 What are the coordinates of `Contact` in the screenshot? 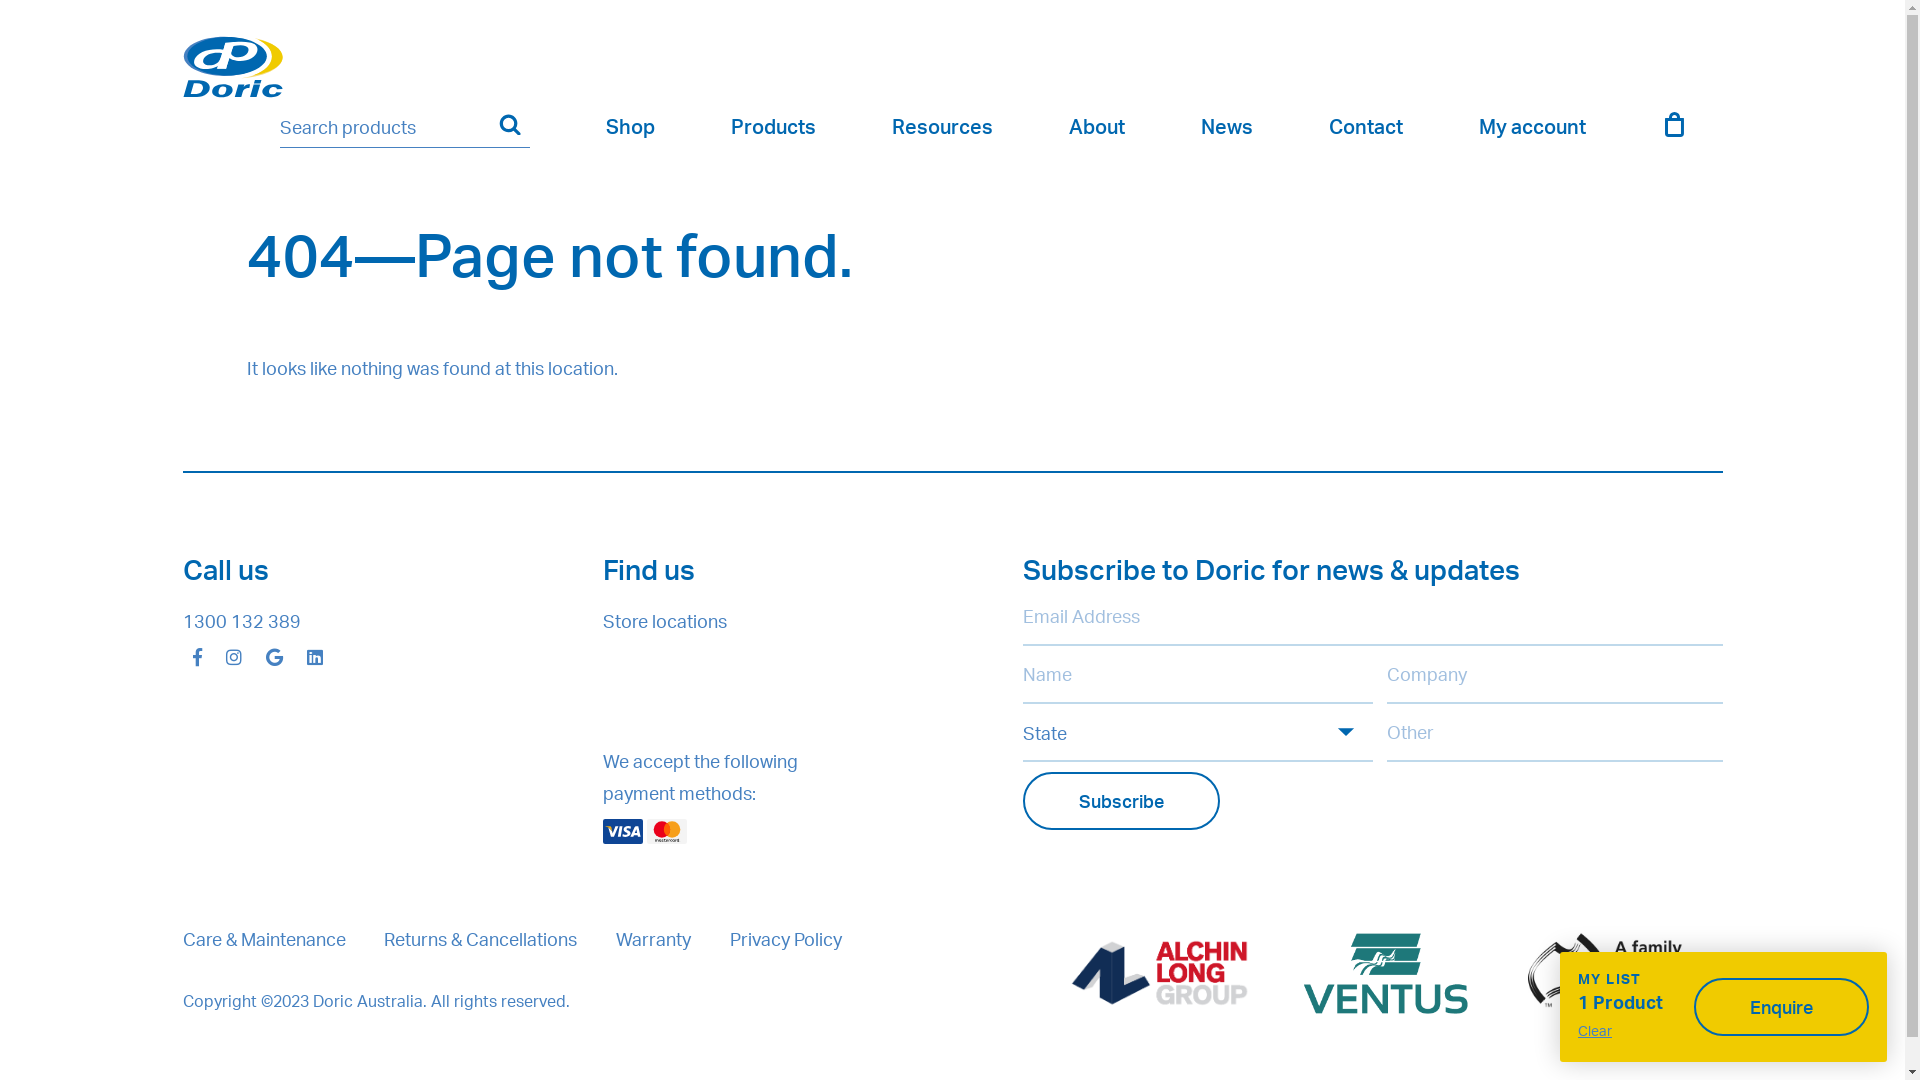 It's located at (1366, 127).